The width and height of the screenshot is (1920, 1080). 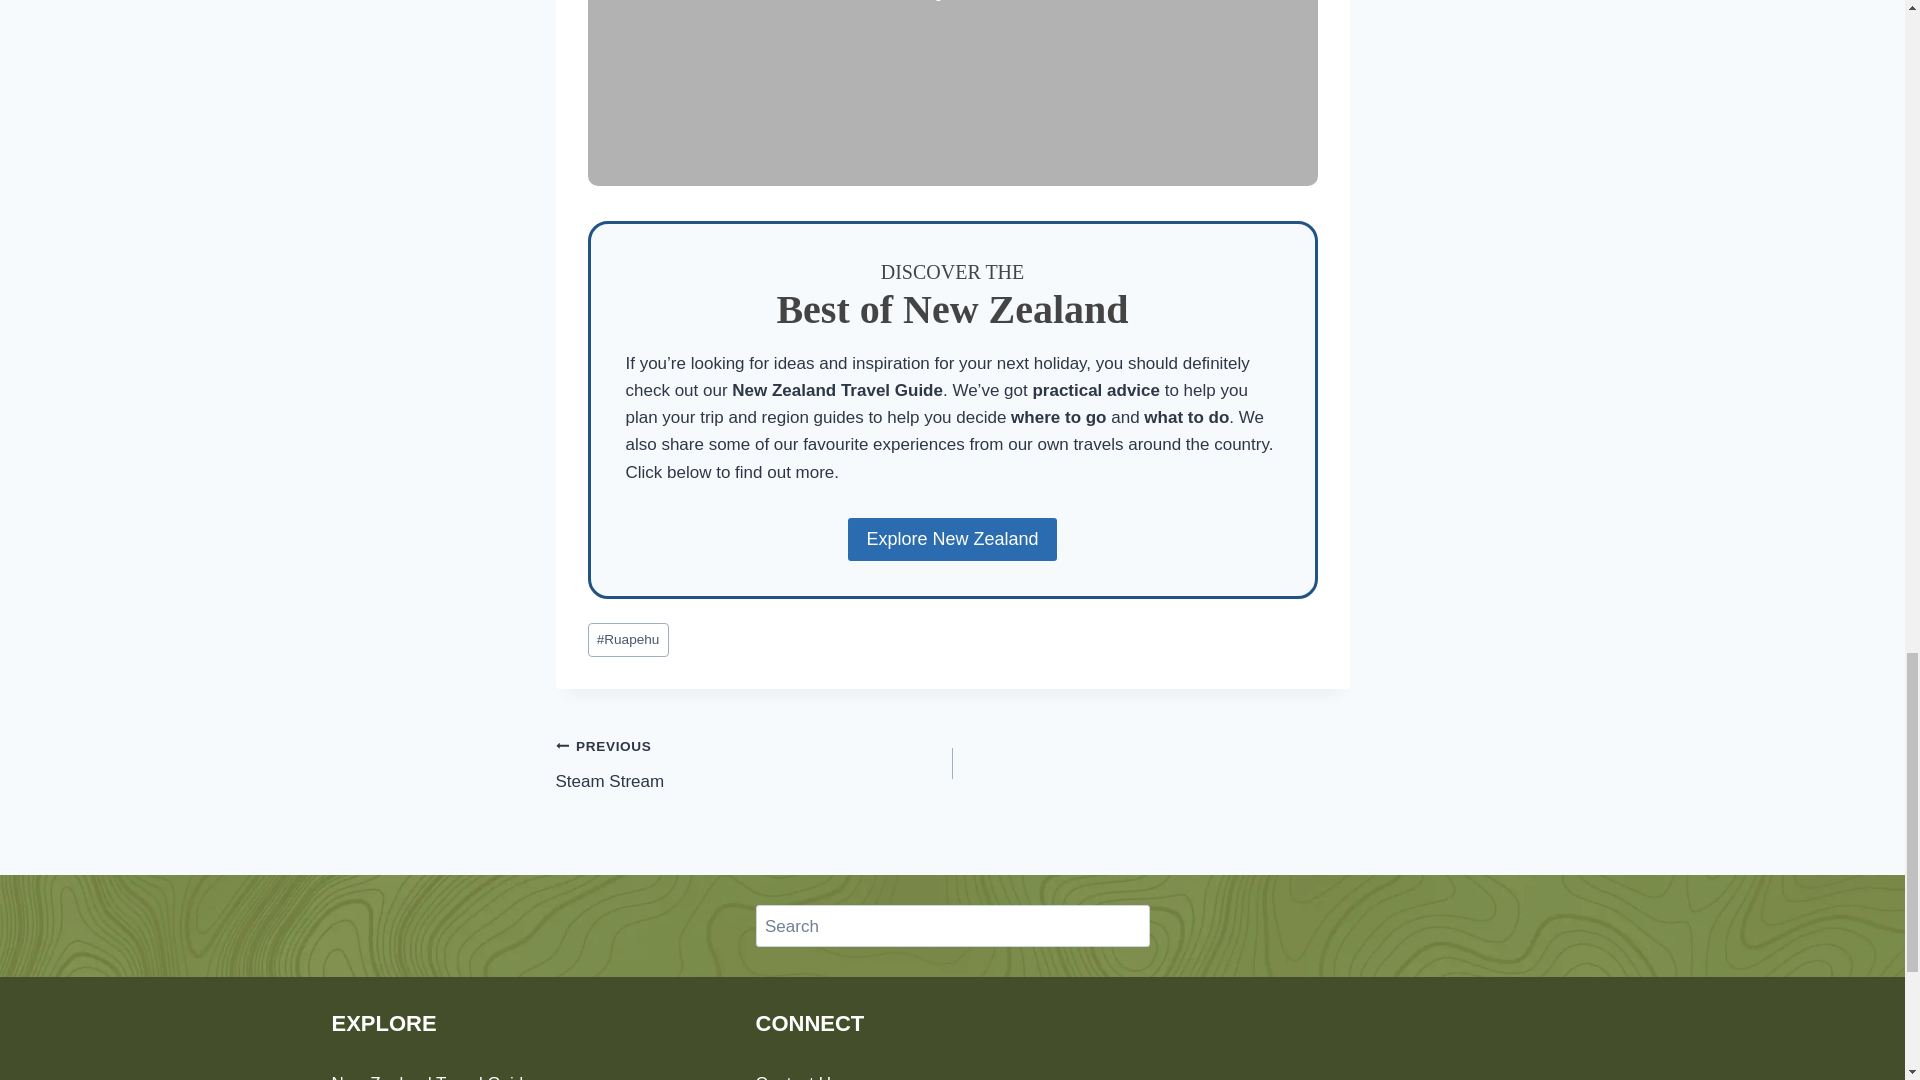 I want to click on Contact Us, so click(x=798, y=1076).